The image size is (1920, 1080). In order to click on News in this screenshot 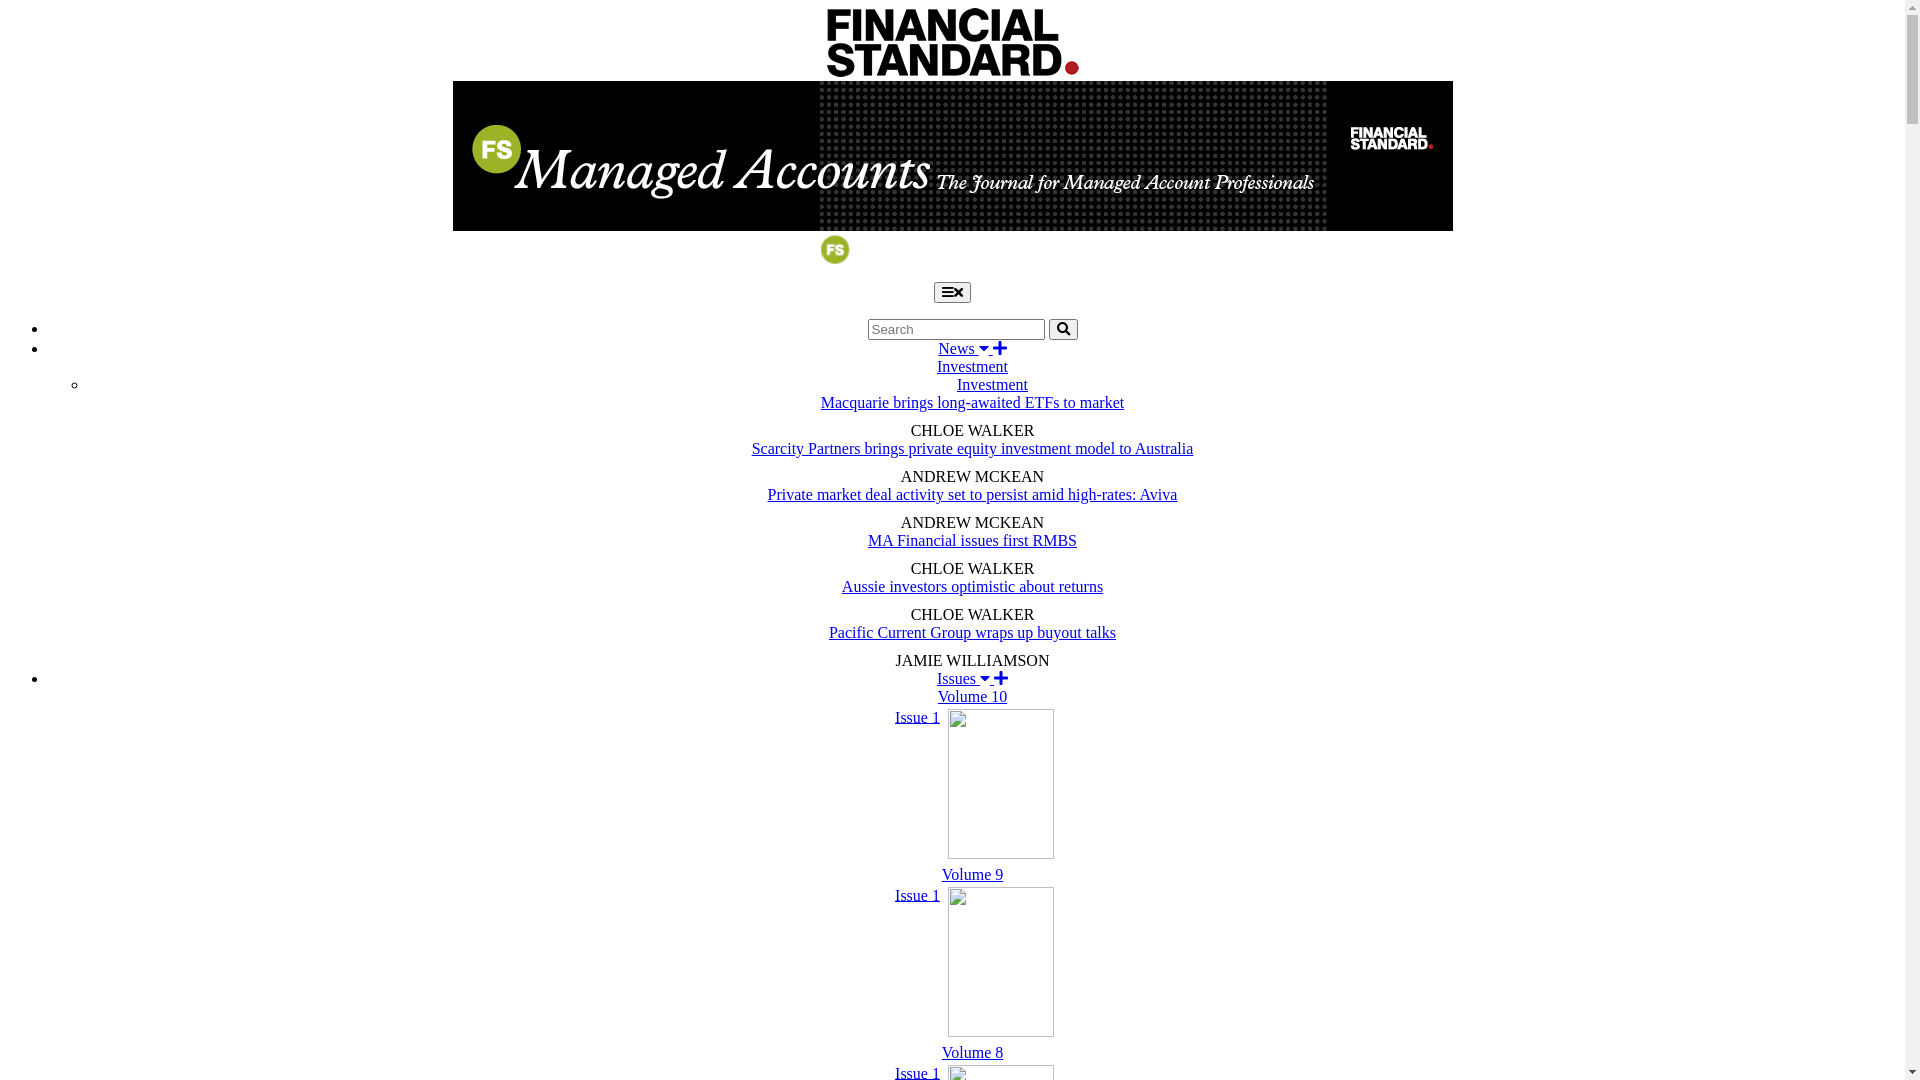, I will do `click(972, 348)`.